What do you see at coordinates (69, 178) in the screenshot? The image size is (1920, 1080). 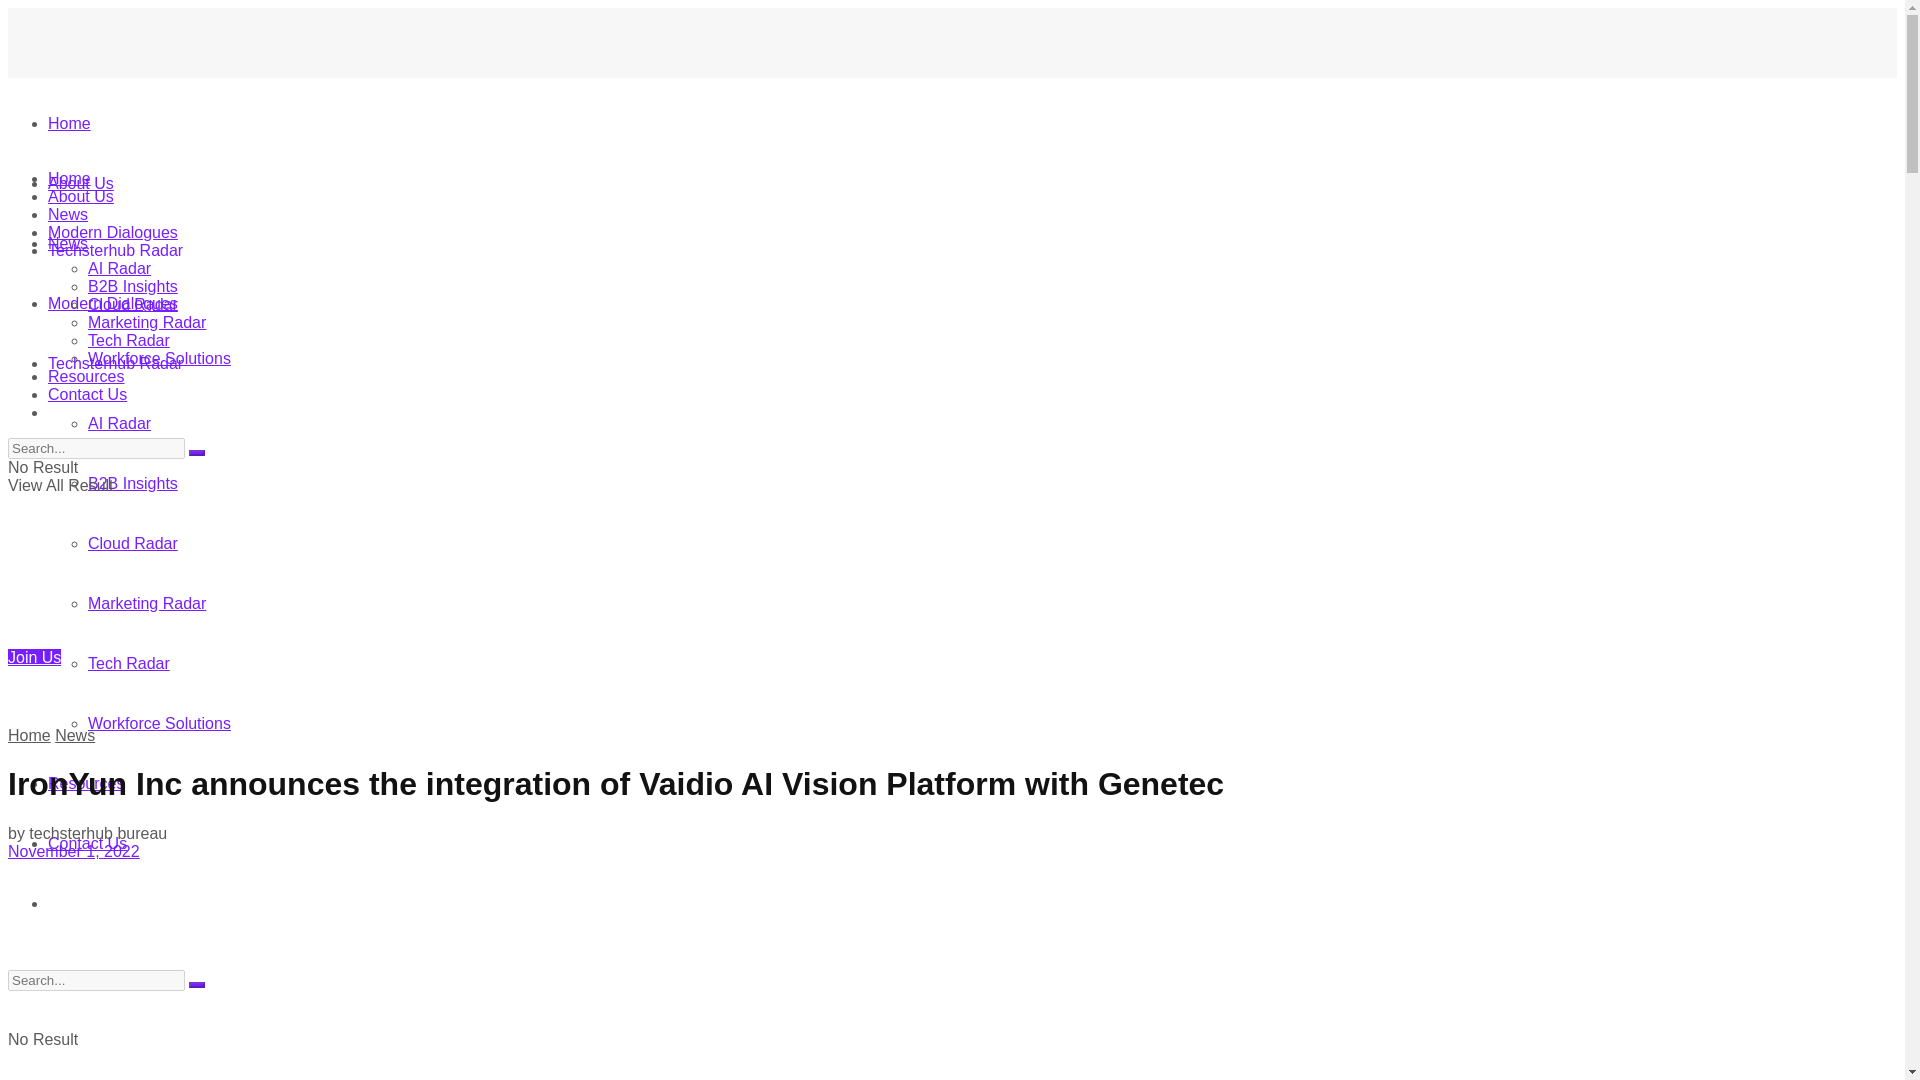 I see `Home` at bounding box center [69, 178].